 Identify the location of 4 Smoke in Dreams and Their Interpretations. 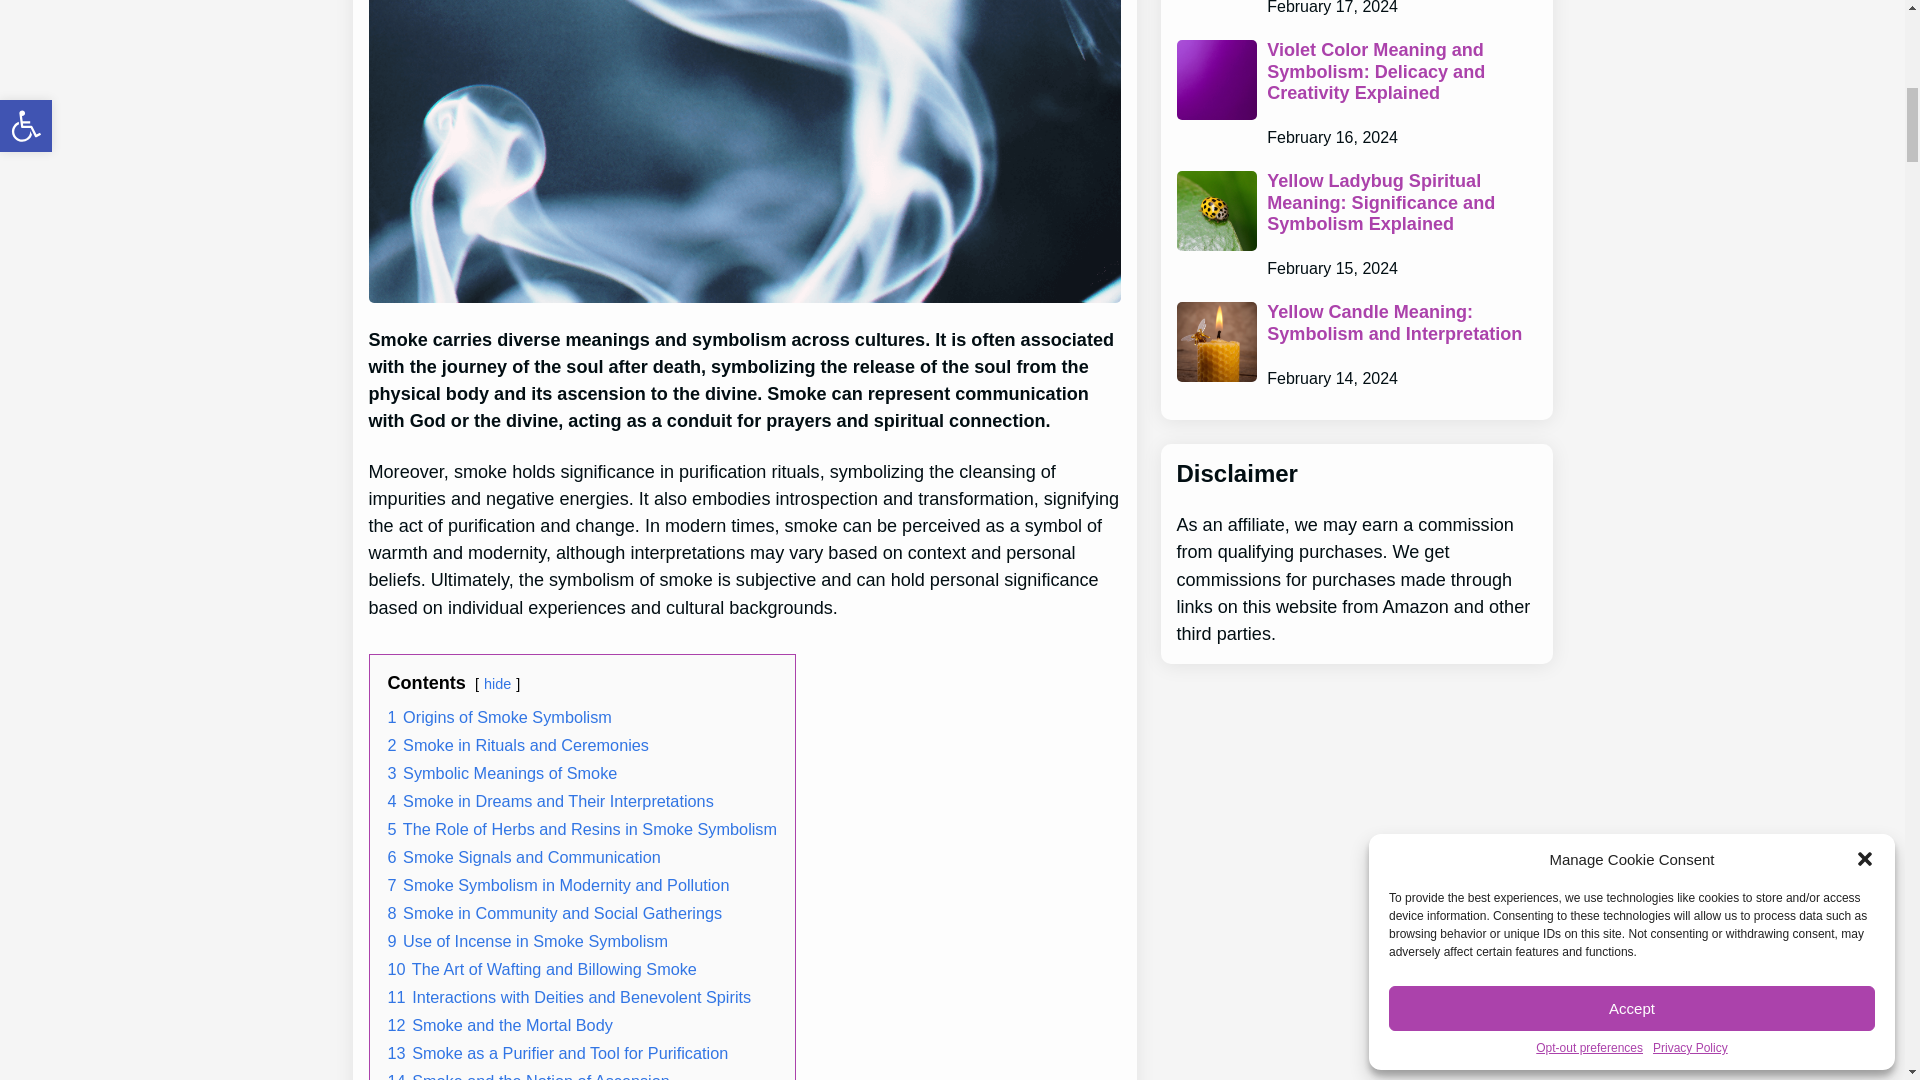
(550, 800).